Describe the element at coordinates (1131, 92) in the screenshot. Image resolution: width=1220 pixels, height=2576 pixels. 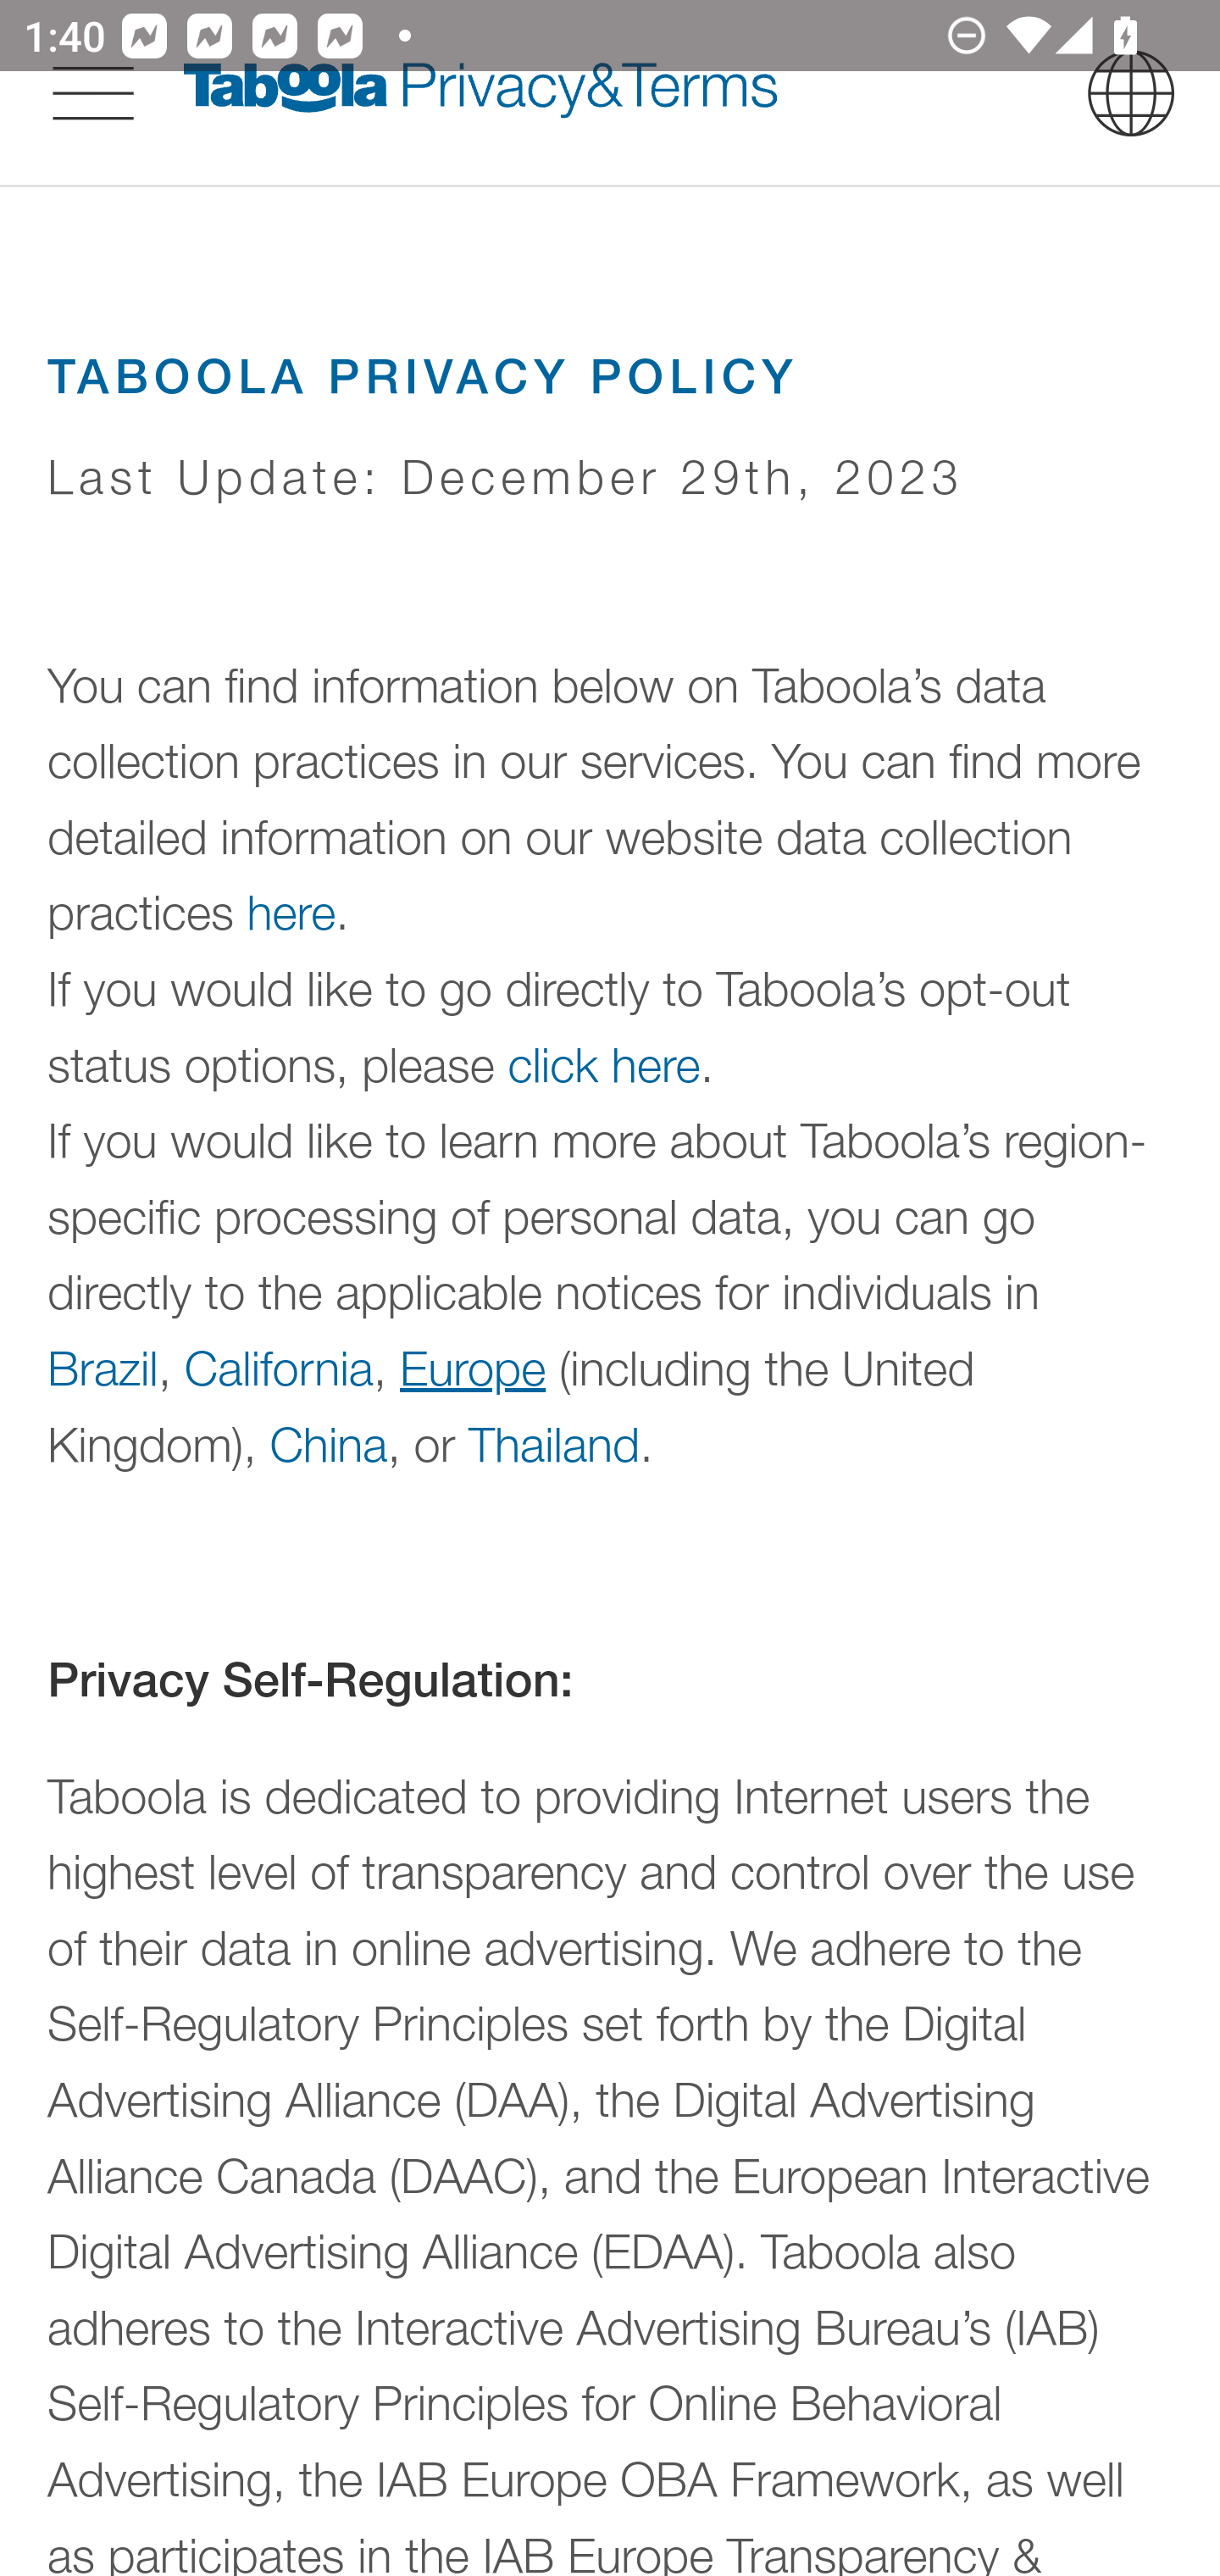
I see `English` at that location.